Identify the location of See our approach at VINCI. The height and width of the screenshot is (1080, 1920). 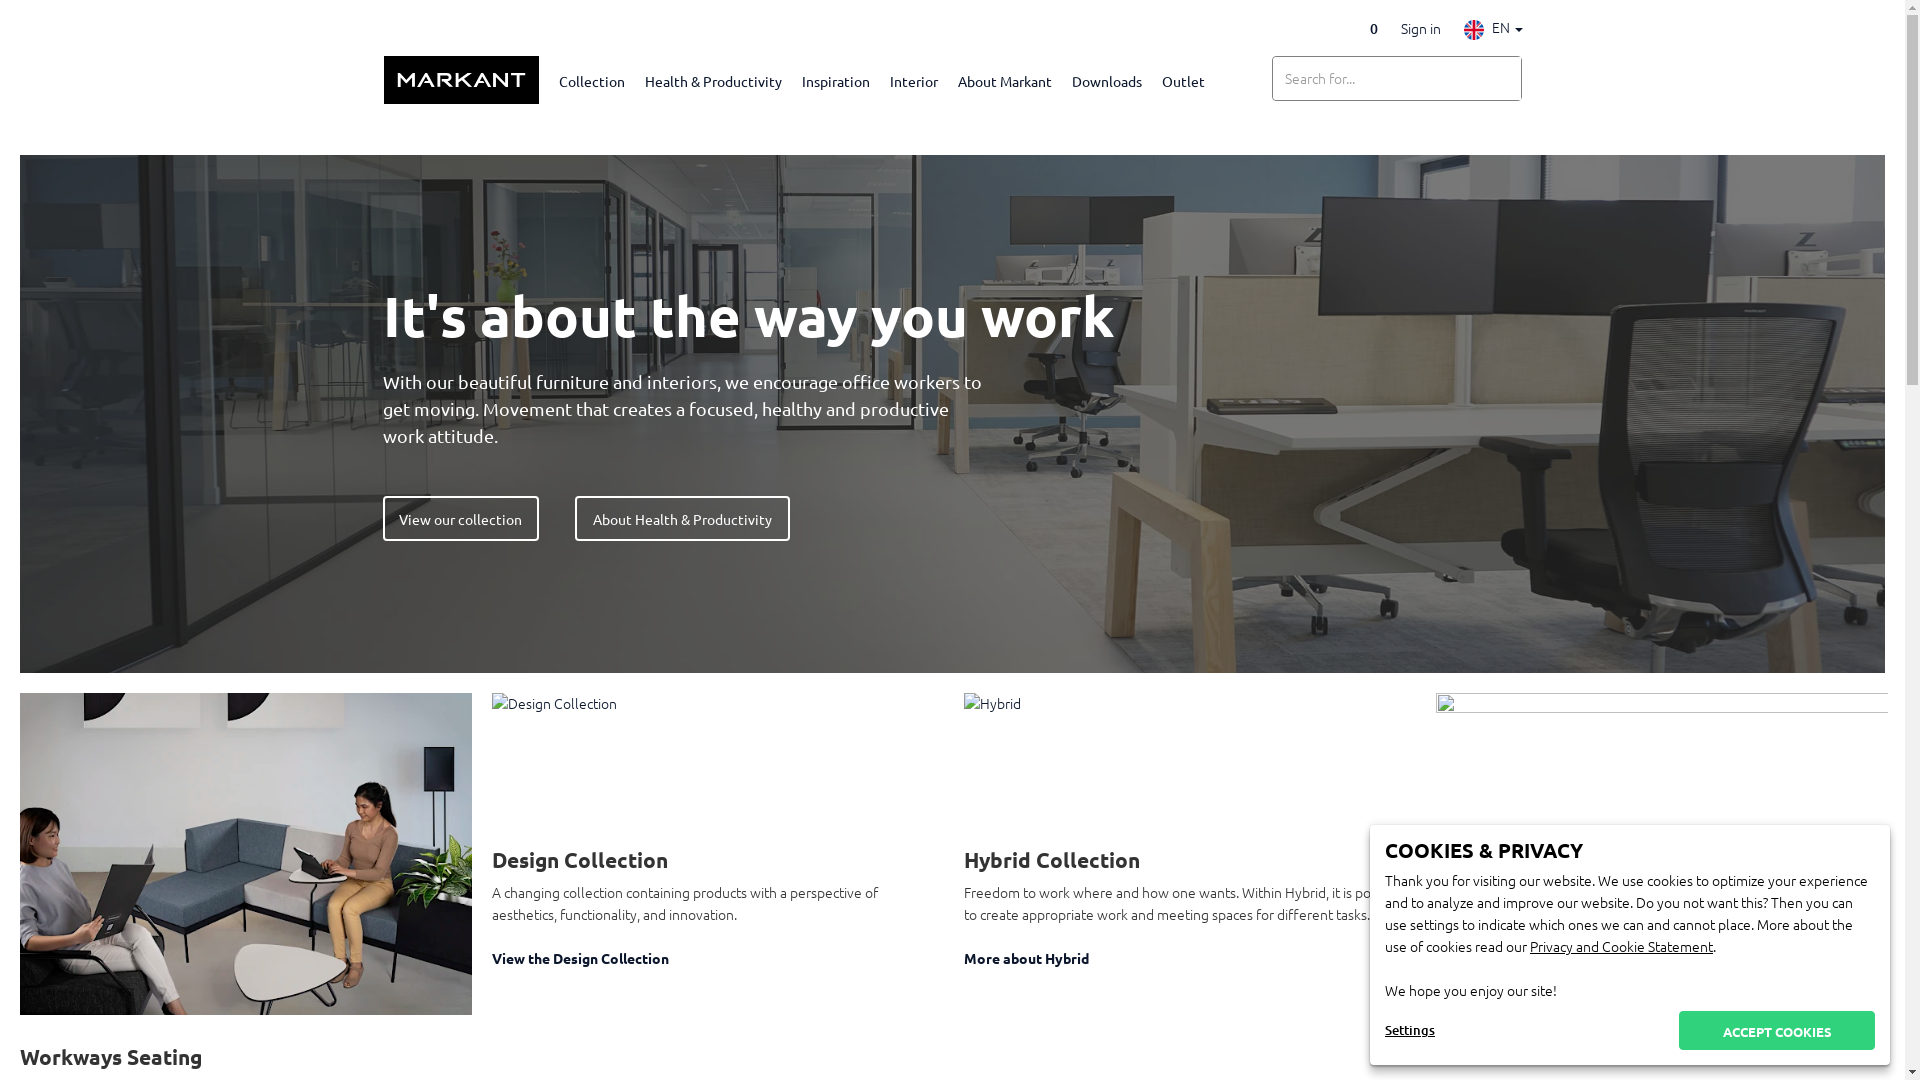
(1662, 958).